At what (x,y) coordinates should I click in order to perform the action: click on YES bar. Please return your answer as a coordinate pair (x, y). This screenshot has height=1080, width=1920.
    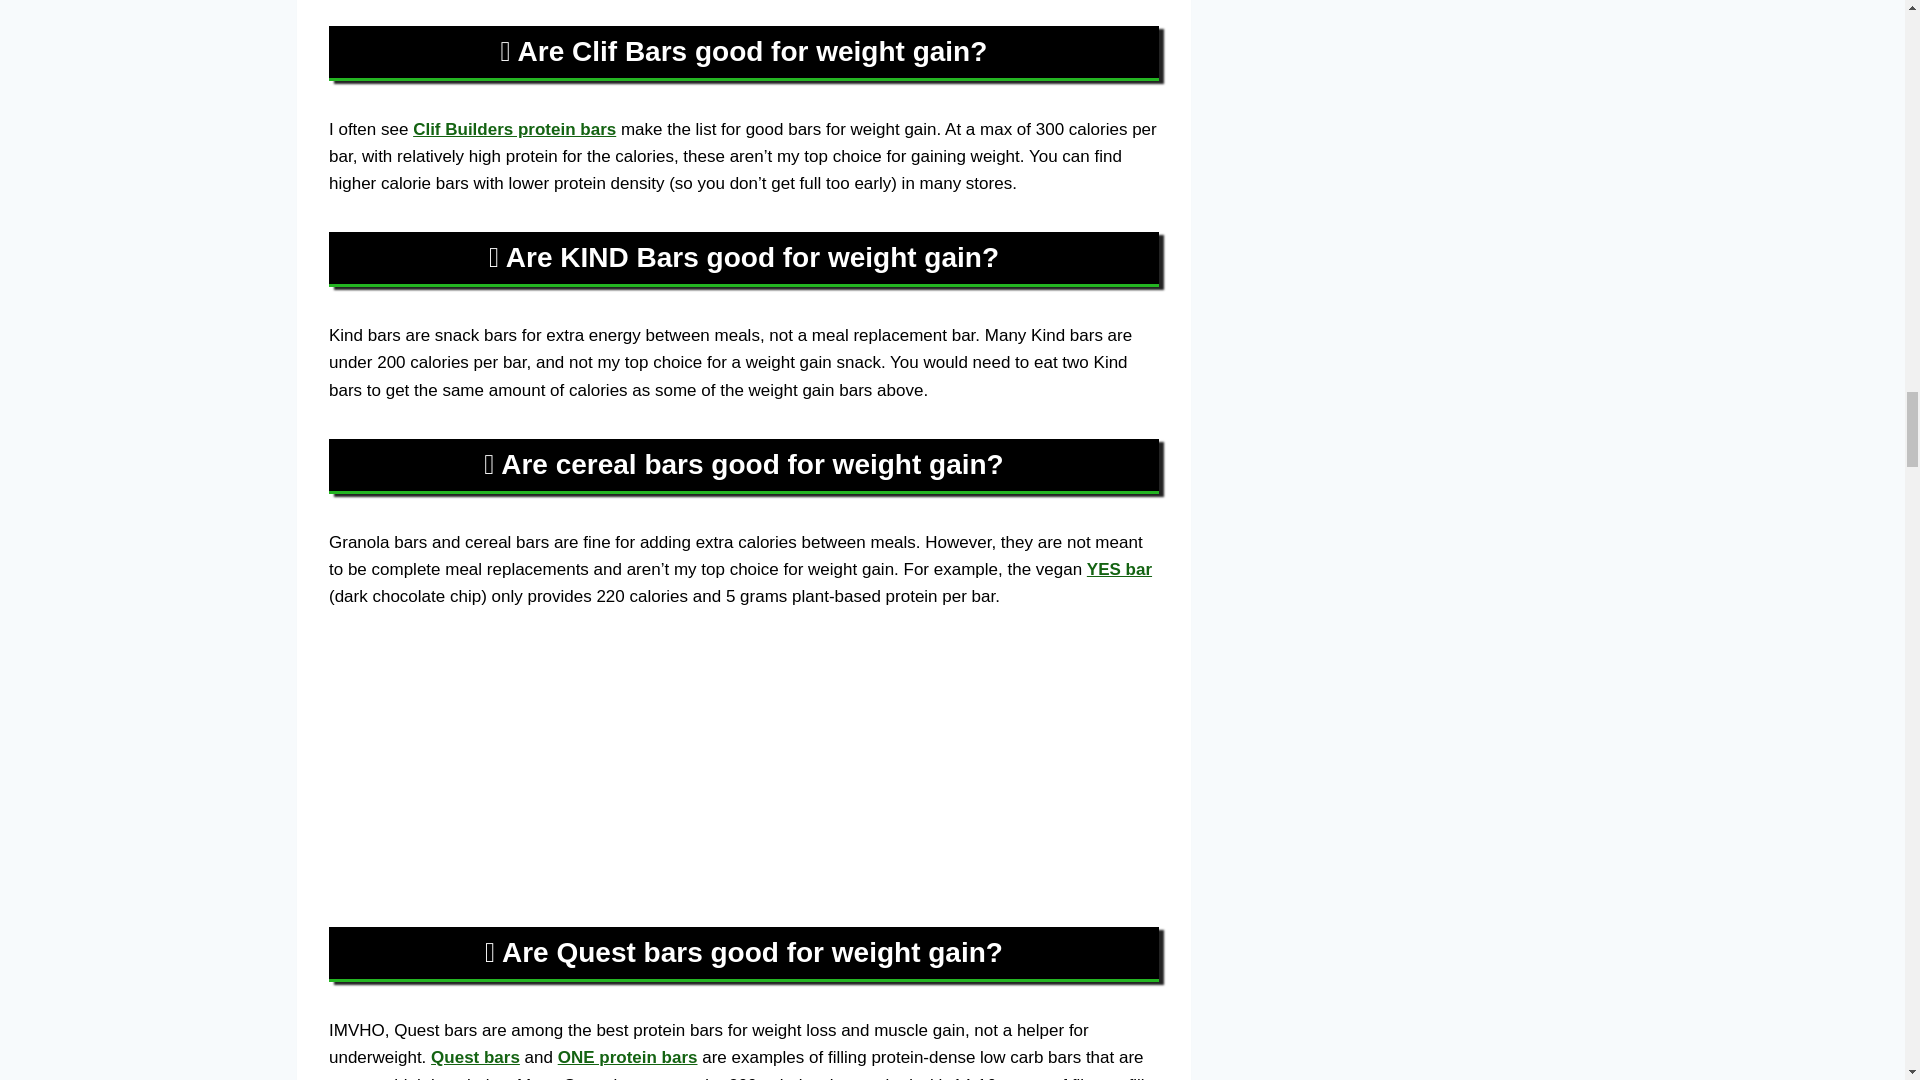
    Looking at the image, I should click on (1119, 569).